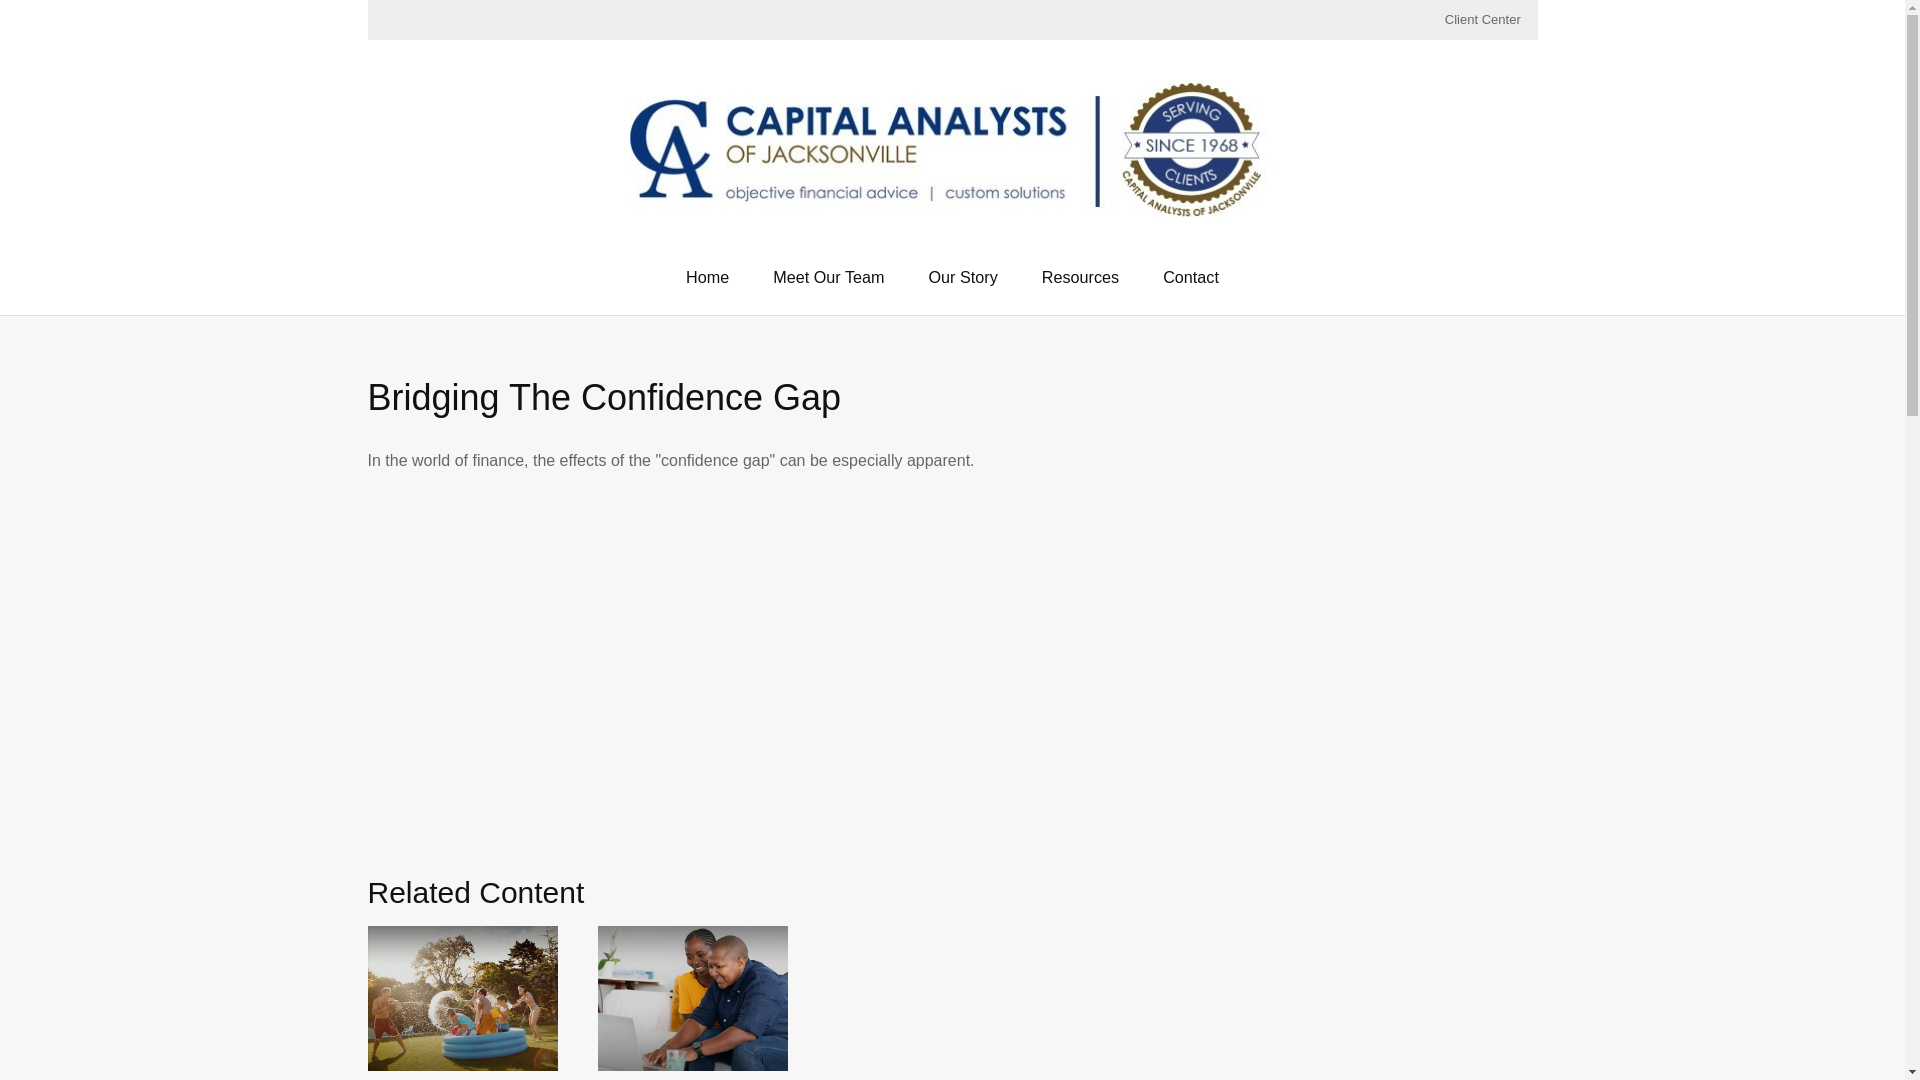 The height and width of the screenshot is (1080, 1920). Describe the element at coordinates (1080, 287) in the screenshot. I see `Resources` at that location.